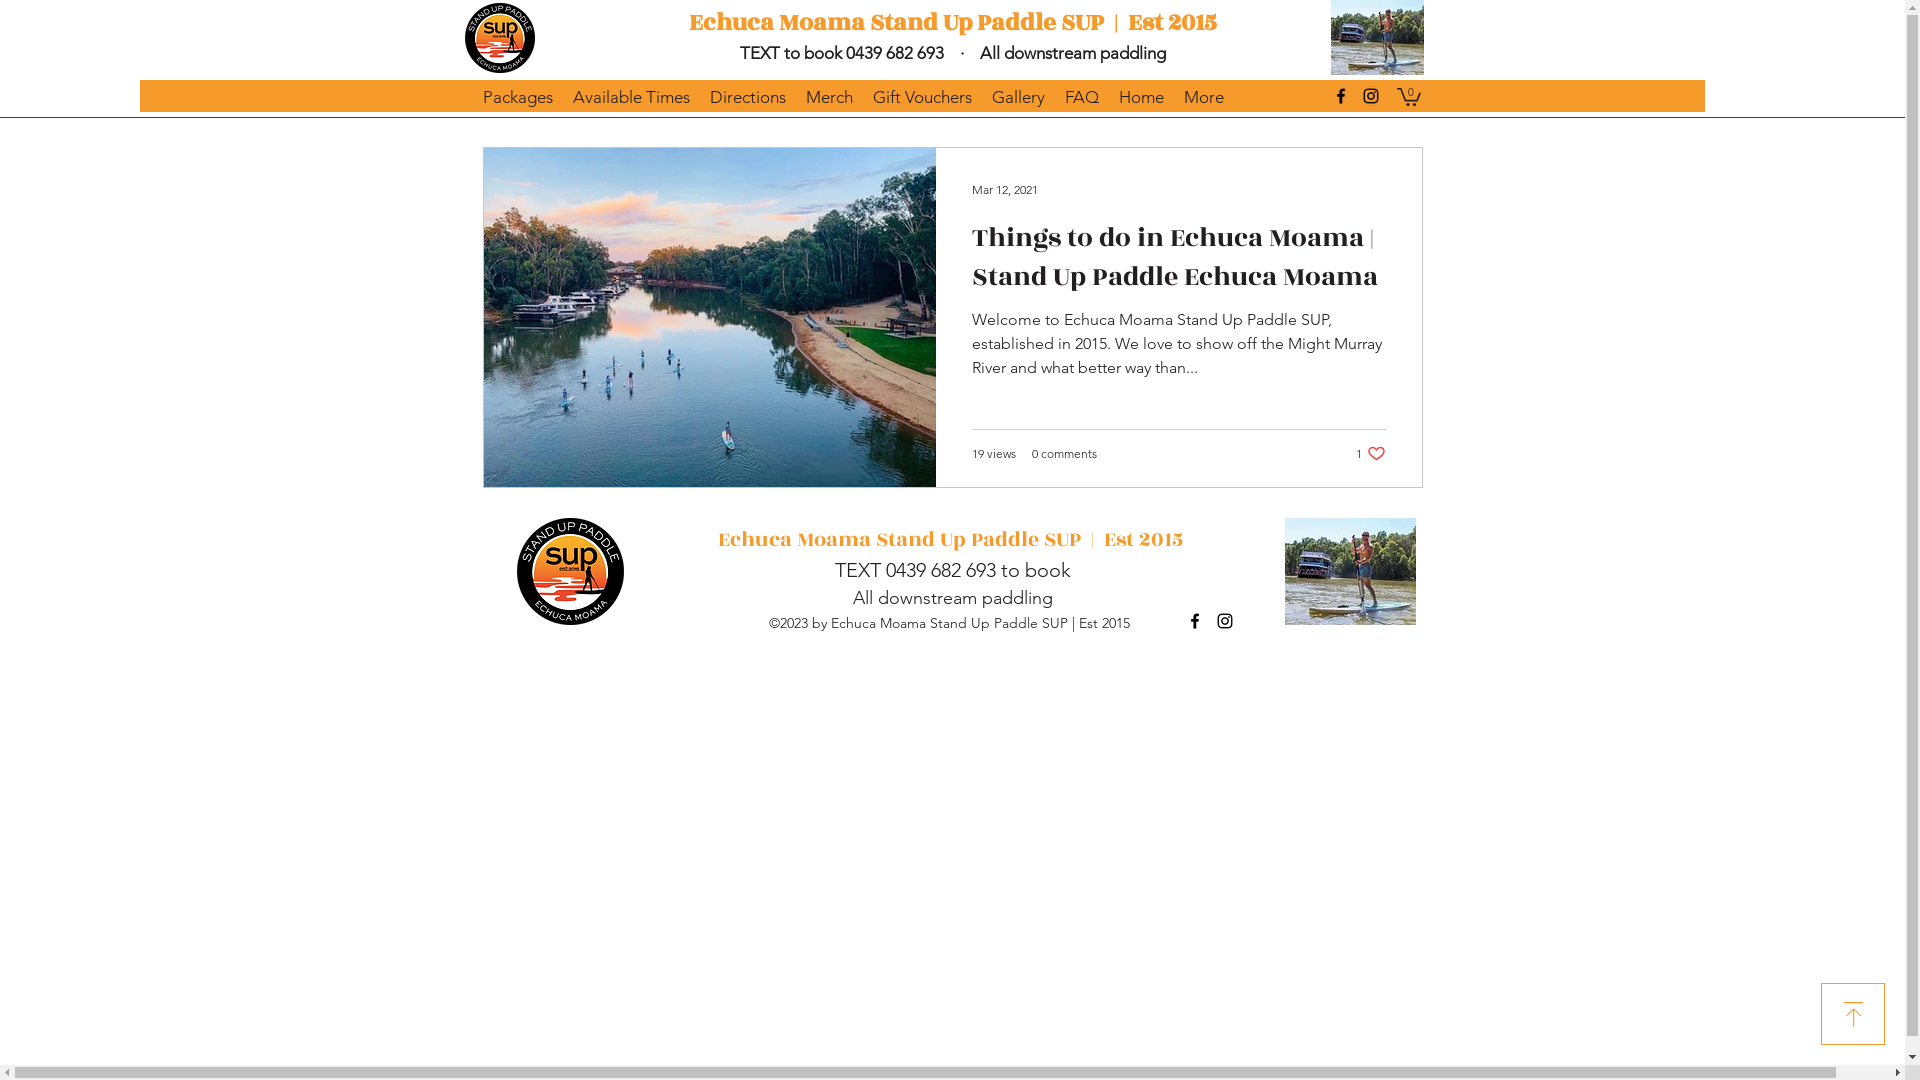  Describe the element at coordinates (1179, 263) in the screenshot. I see `Things to do in Echuca Moama | Stand Up Paddle Echuca Moama` at that location.